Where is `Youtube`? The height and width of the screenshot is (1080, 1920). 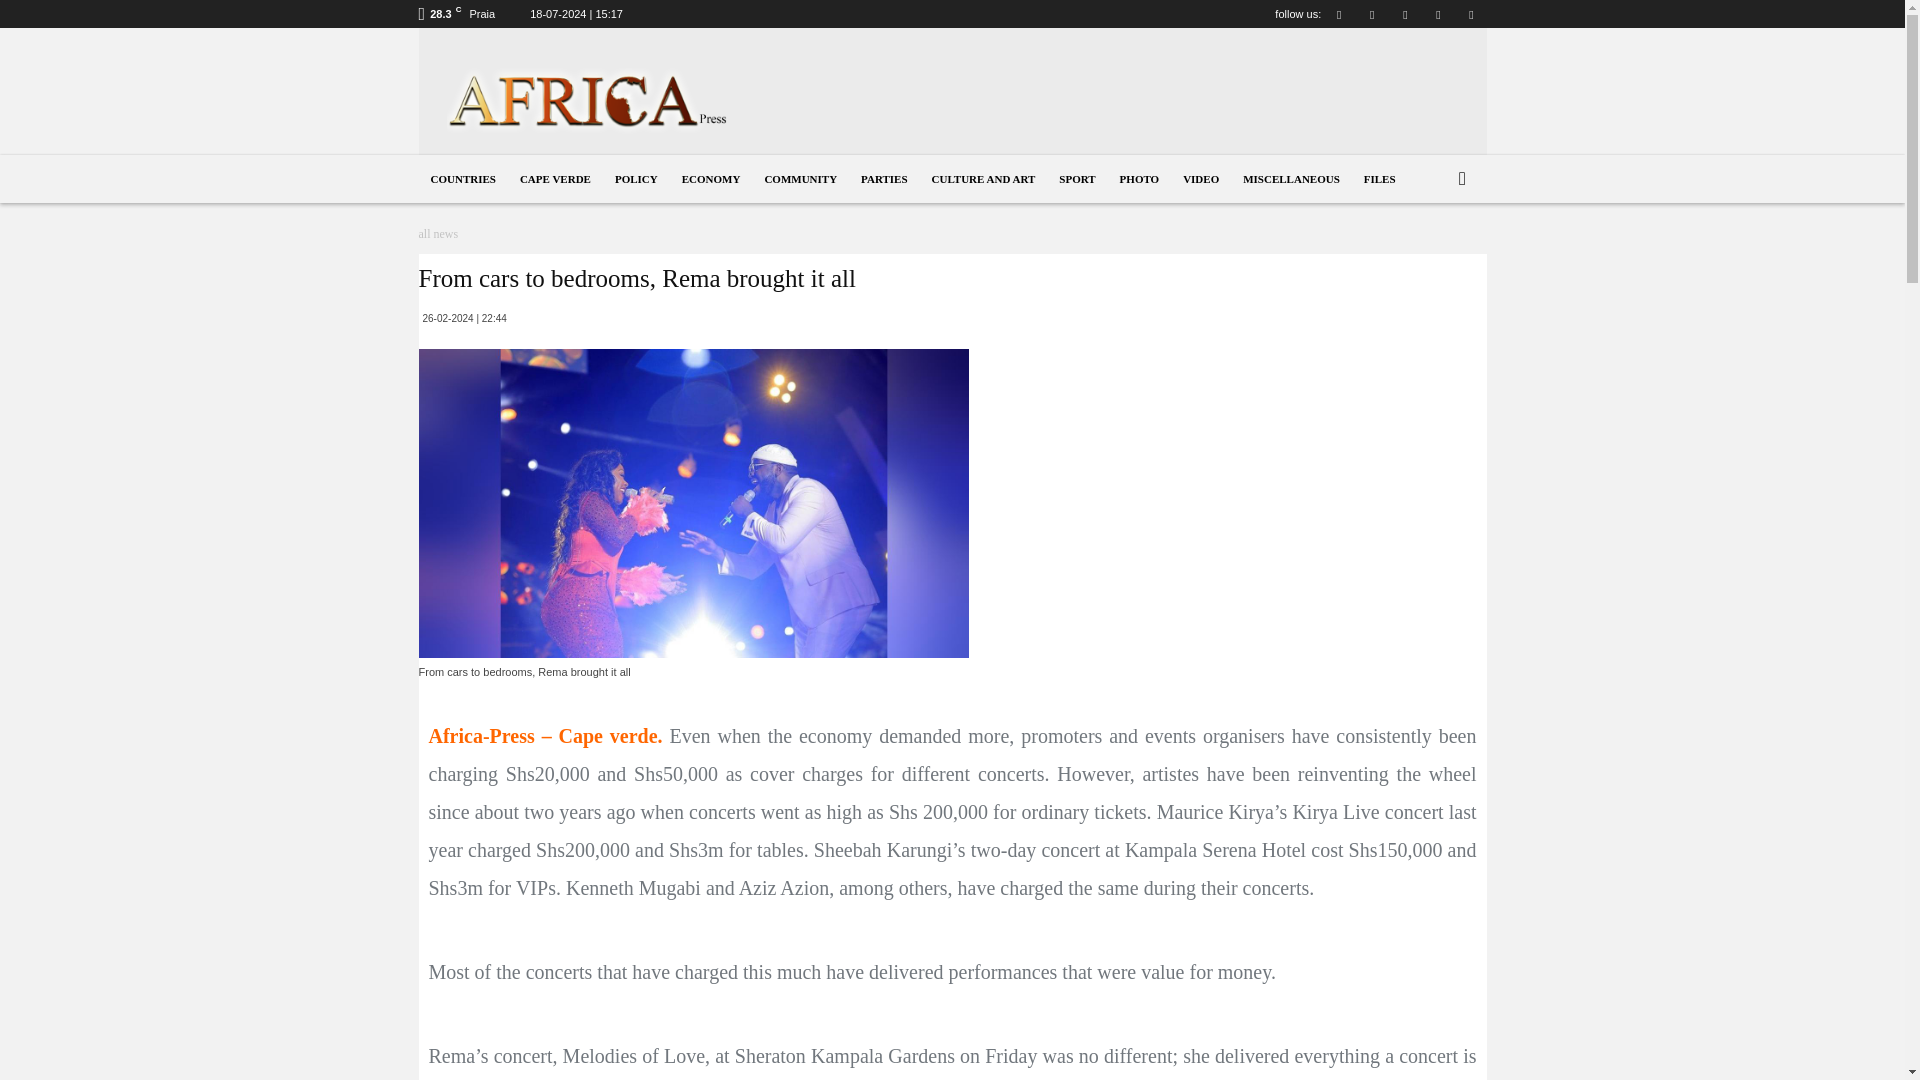 Youtube is located at coordinates (1470, 14).